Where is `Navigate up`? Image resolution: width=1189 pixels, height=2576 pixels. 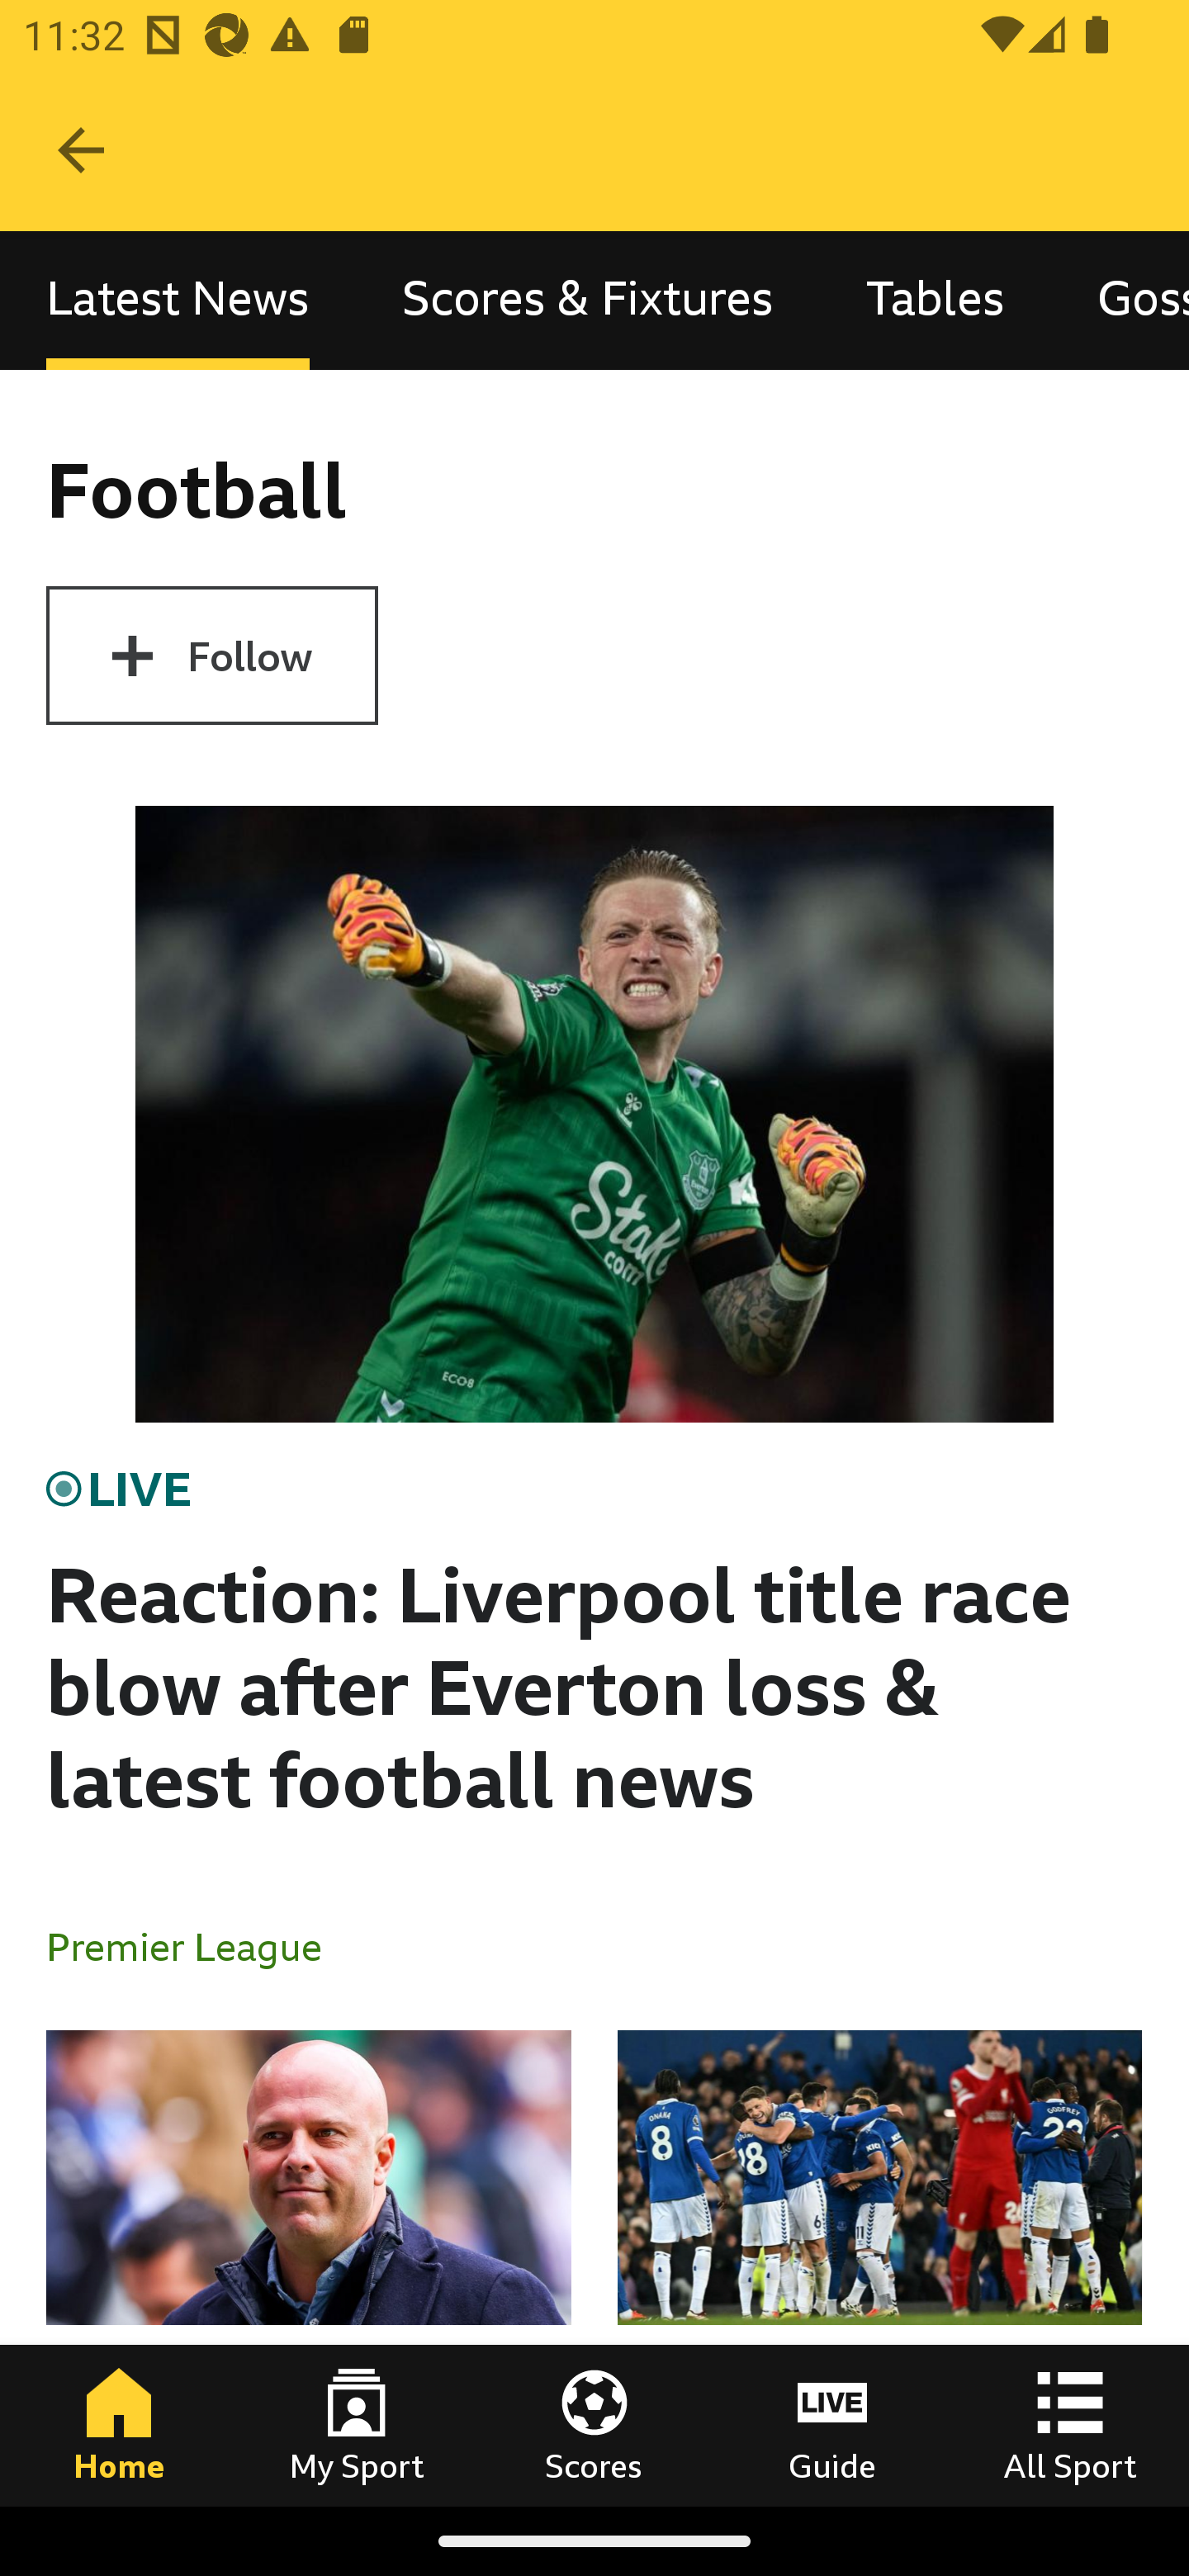
Navigate up is located at coordinates (81, 150).